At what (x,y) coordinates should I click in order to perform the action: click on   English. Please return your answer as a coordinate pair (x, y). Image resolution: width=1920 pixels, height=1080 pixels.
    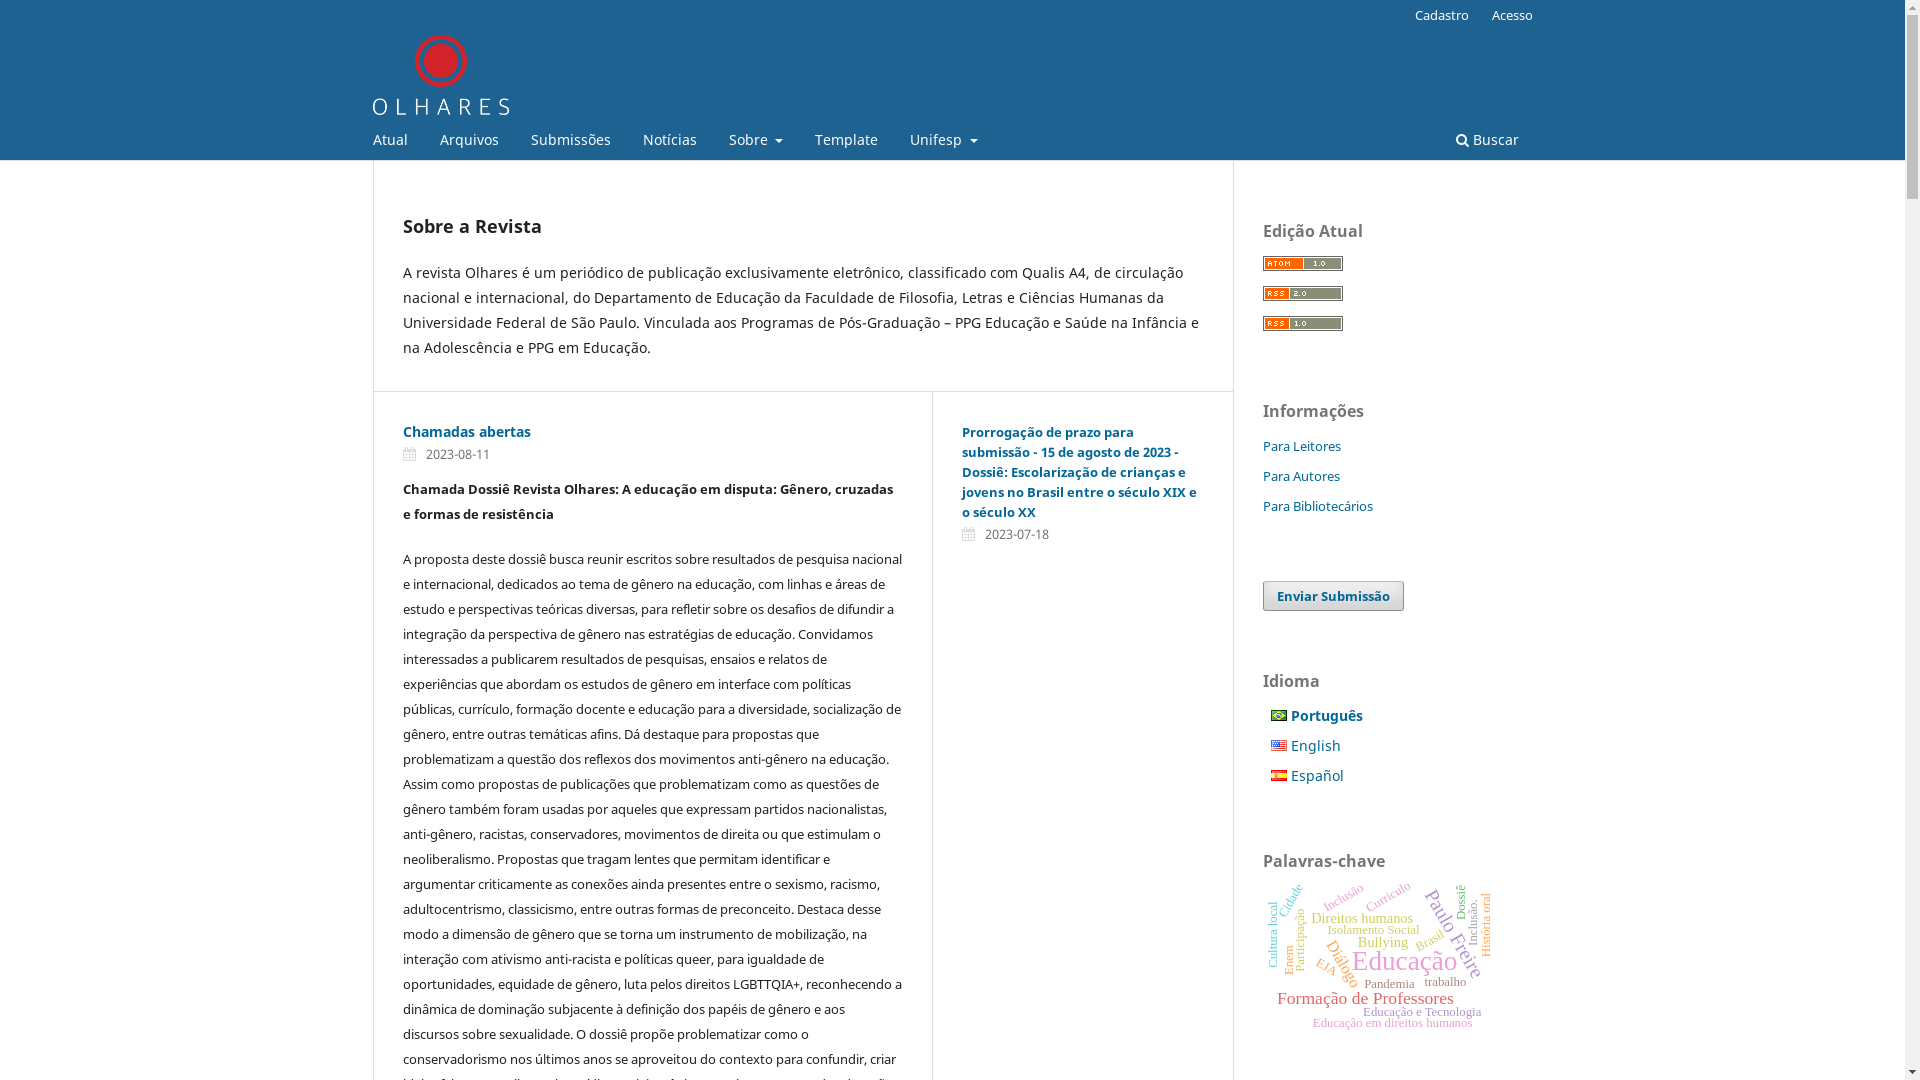
    Looking at the image, I should click on (1301, 746).